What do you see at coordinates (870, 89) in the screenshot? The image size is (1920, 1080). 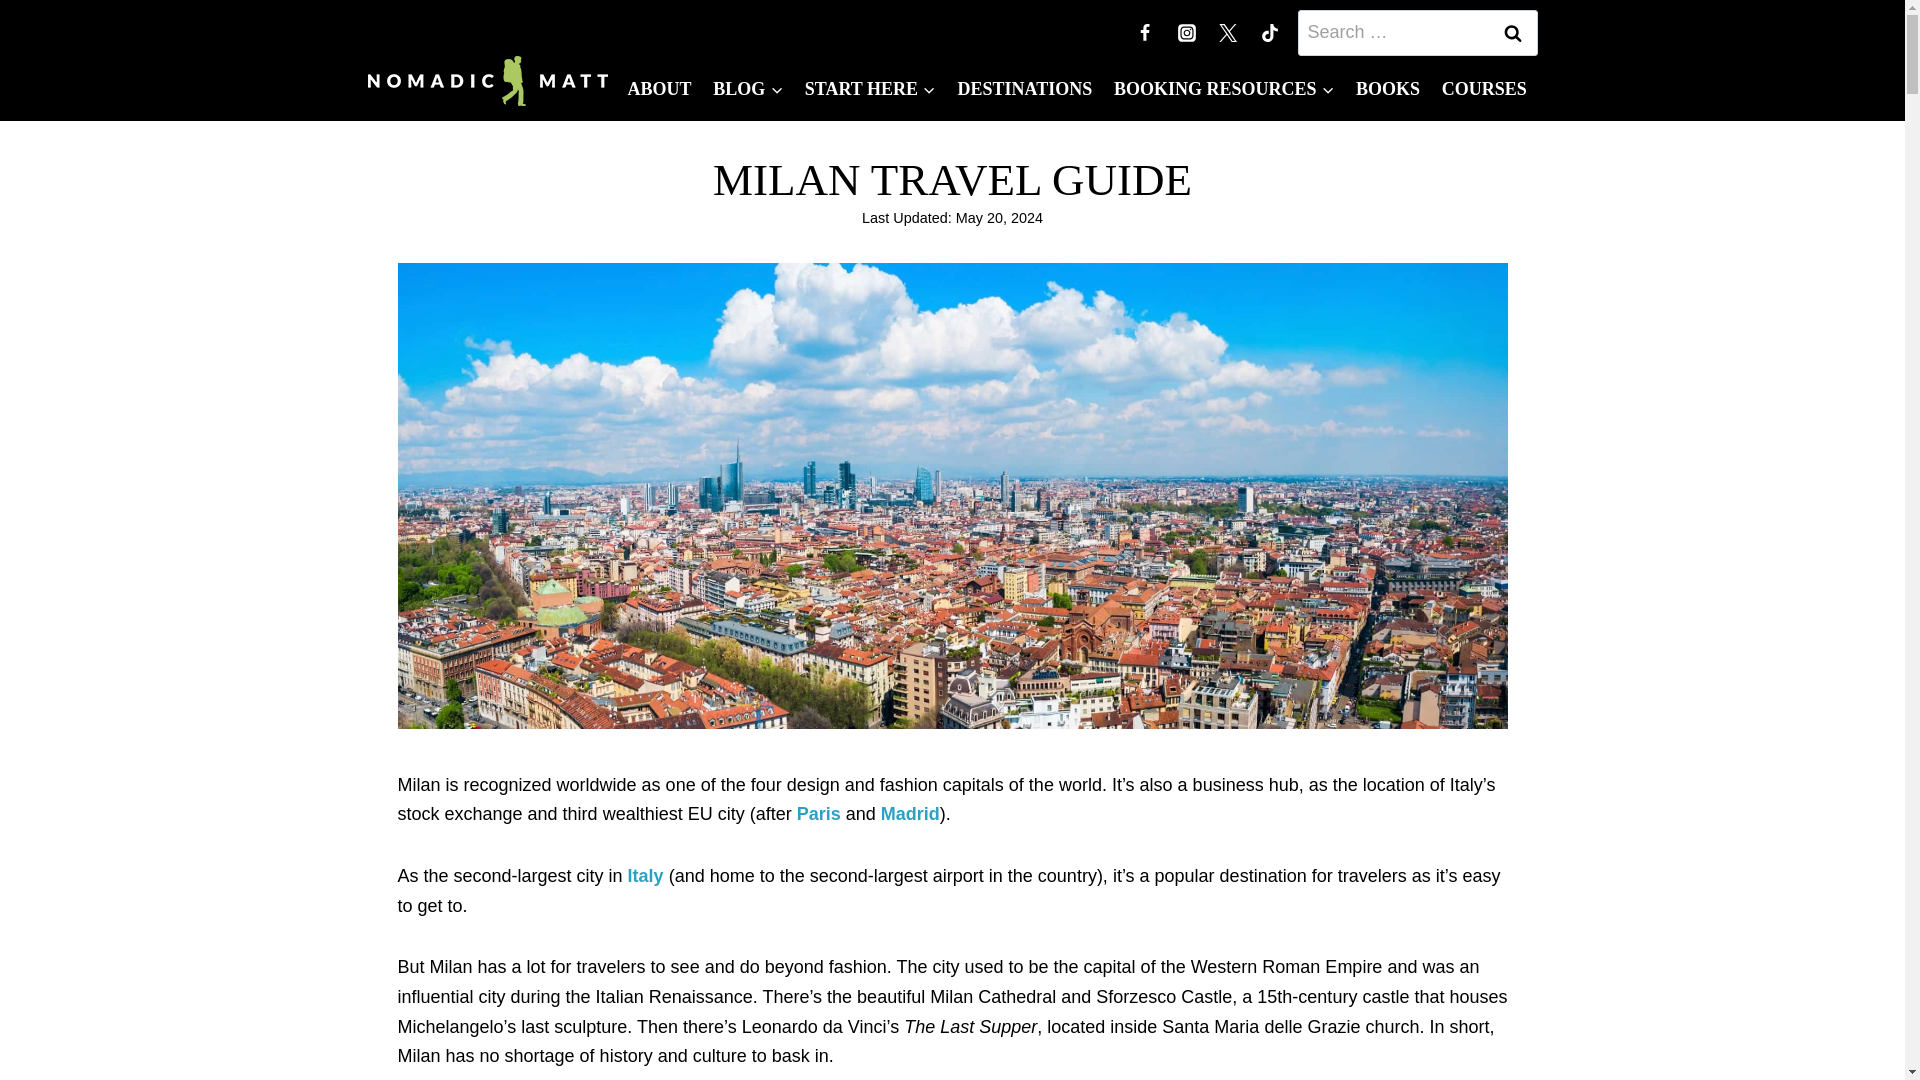 I see `START HERE` at bounding box center [870, 89].